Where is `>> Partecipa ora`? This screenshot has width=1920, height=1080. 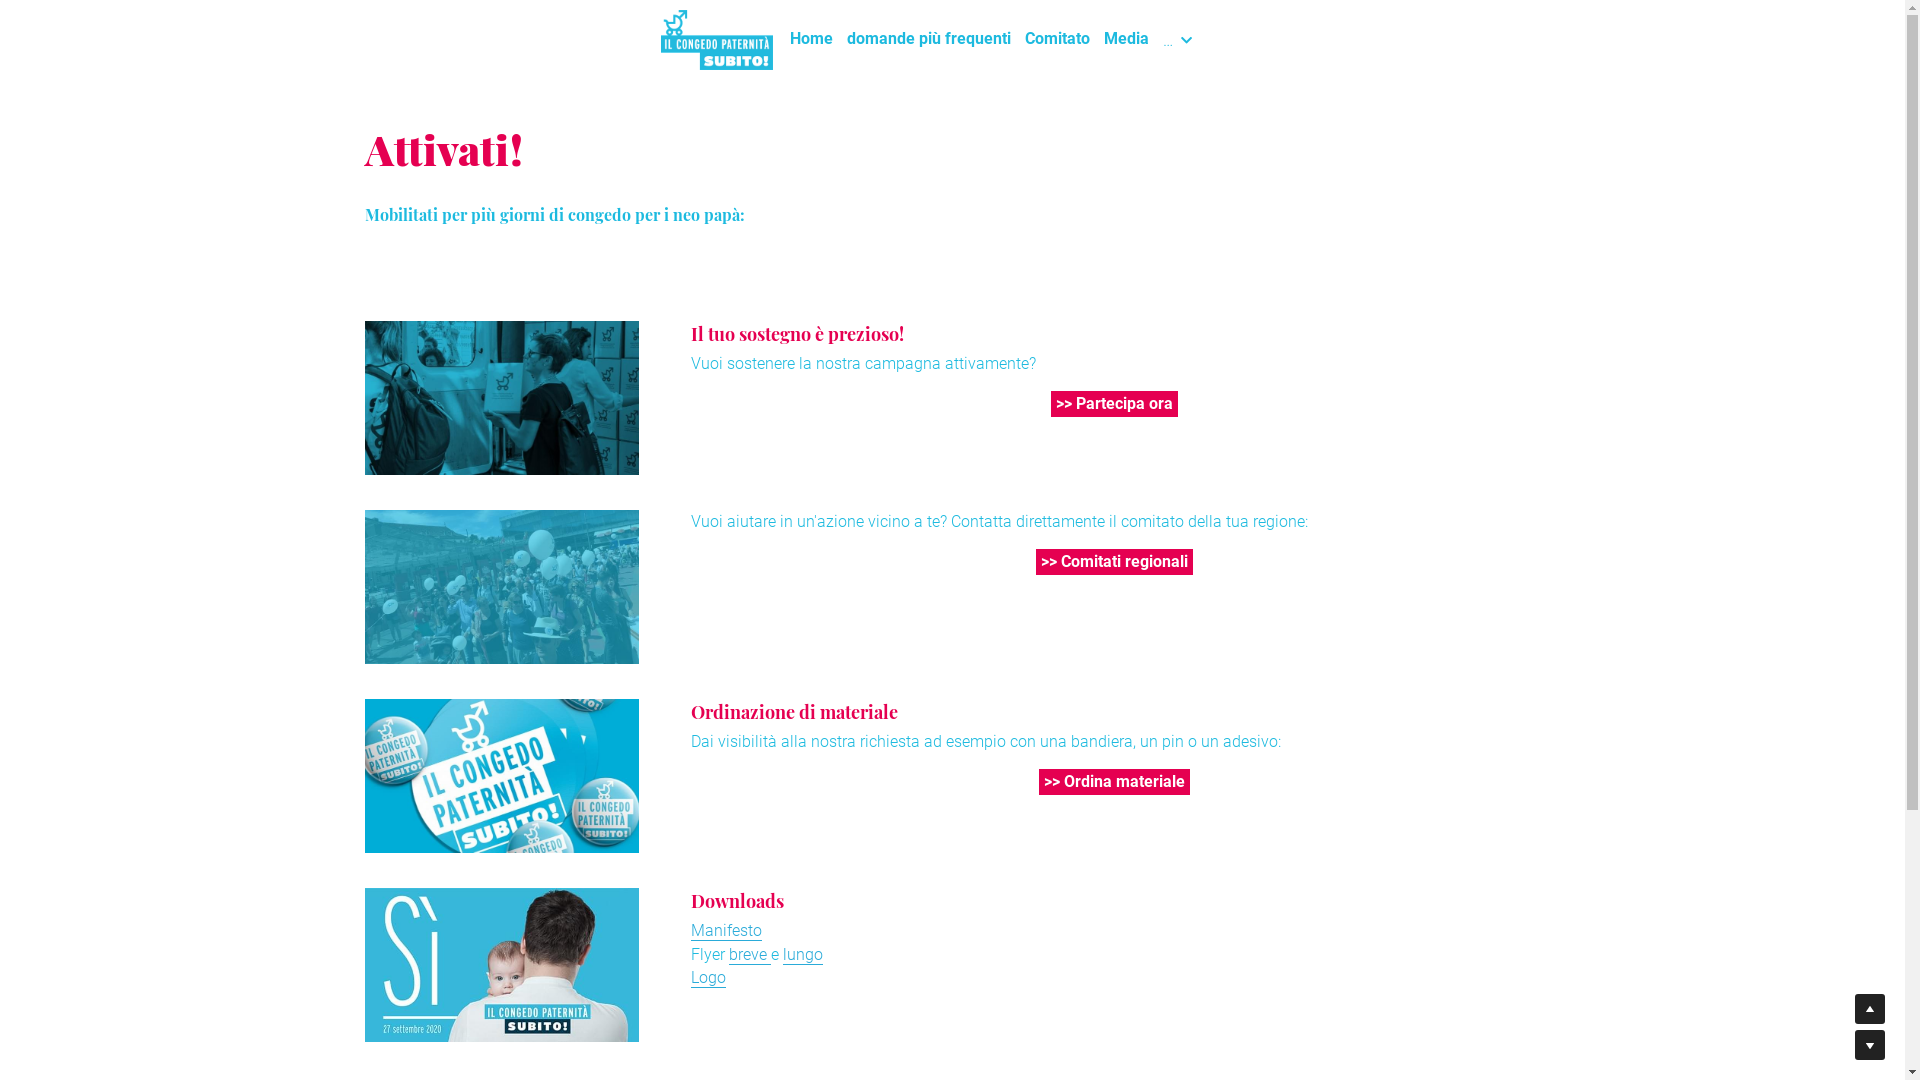
>> Partecipa ora is located at coordinates (1114, 404).